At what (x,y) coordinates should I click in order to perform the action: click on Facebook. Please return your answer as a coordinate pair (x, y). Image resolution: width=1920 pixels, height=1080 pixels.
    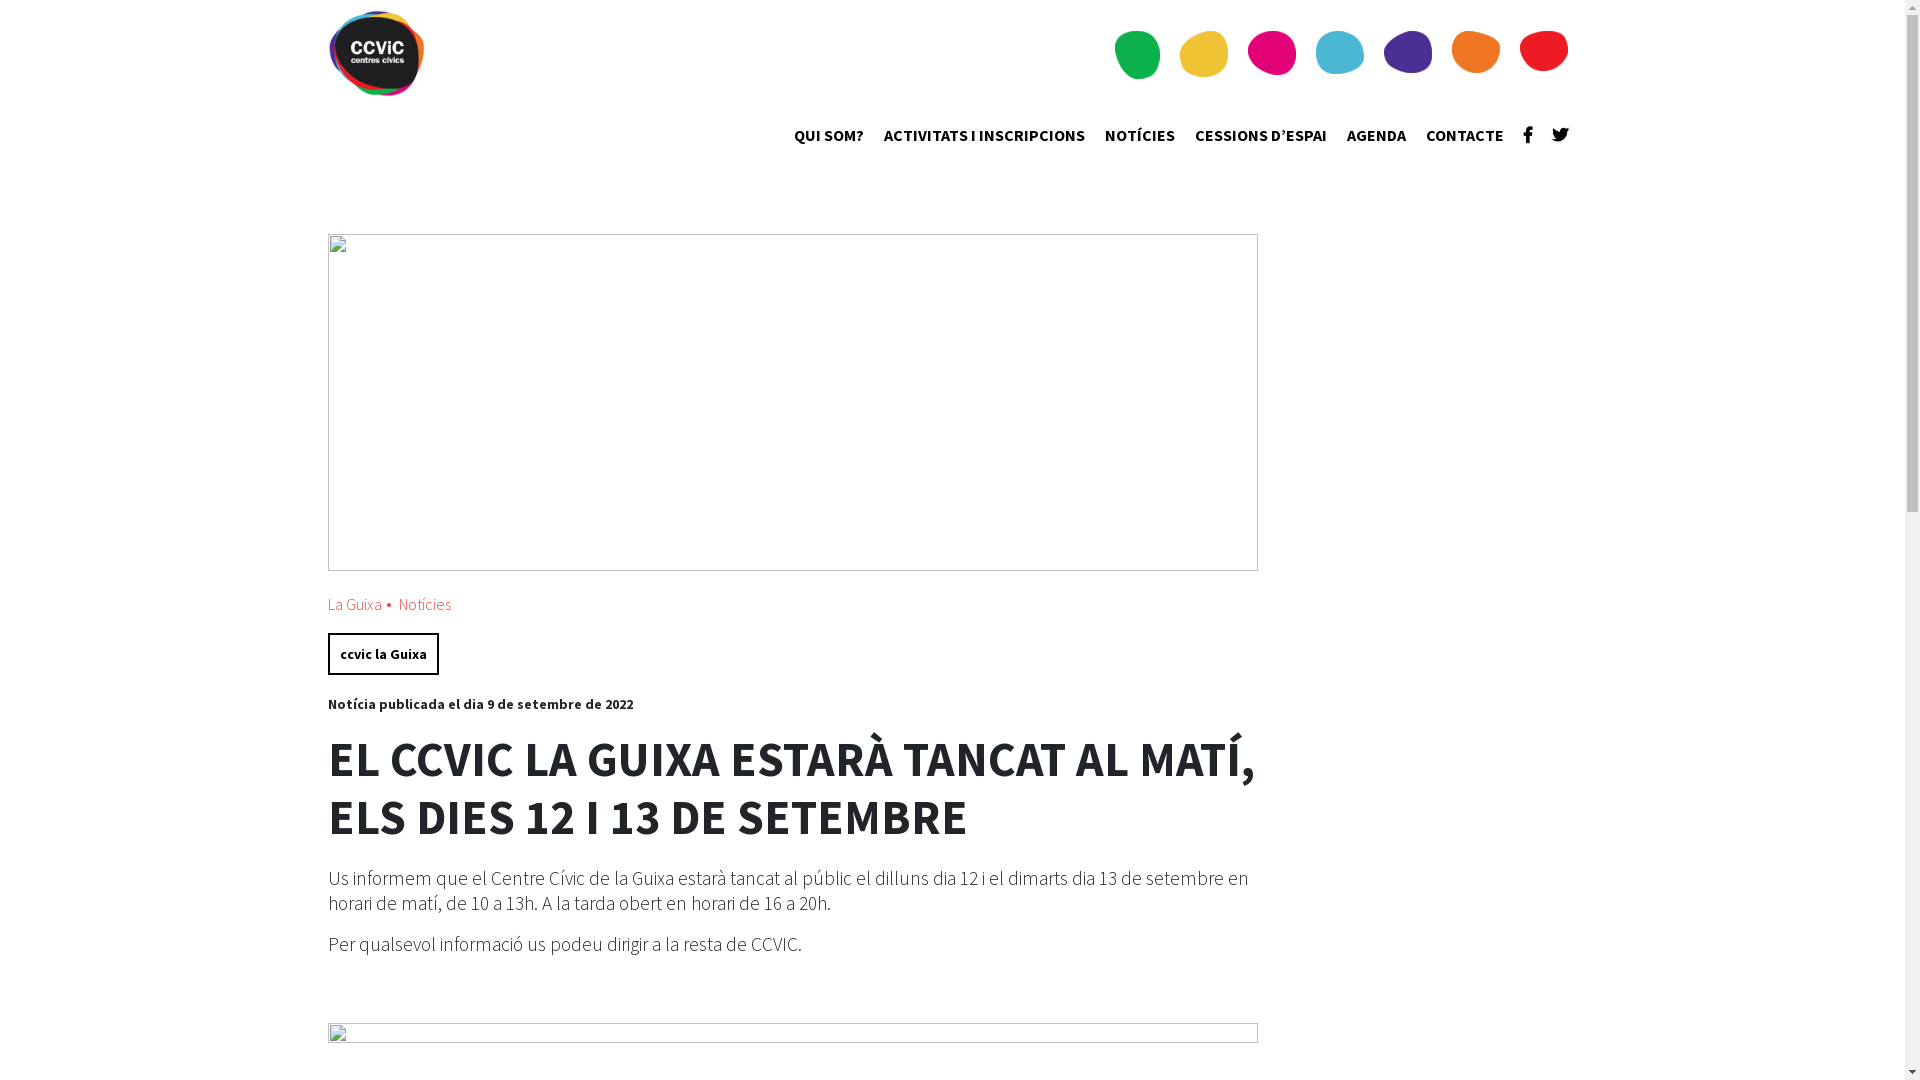
    Looking at the image, I should click on (1528, 136).